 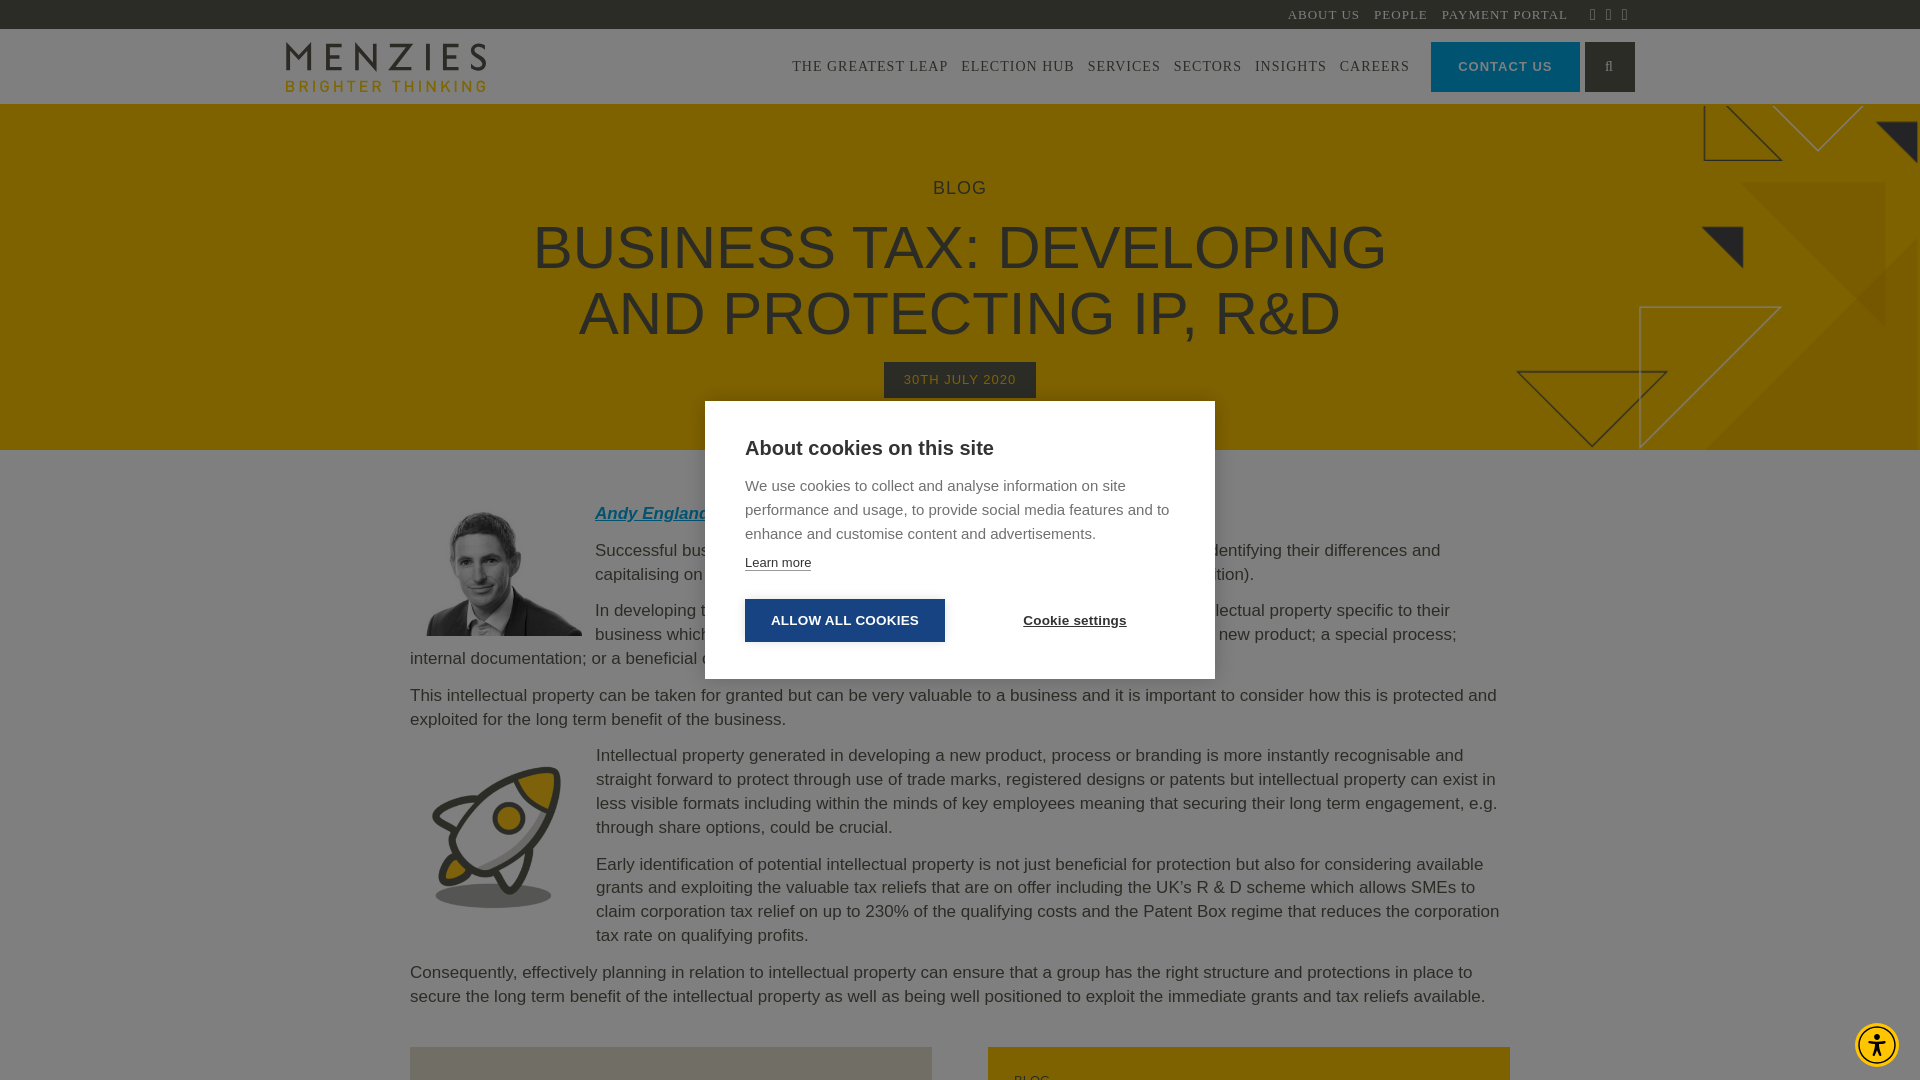 What do you see at coordinates (1124, 66) in the screenshot?
I see `SERVICES` at bounding box center [1124, 66].